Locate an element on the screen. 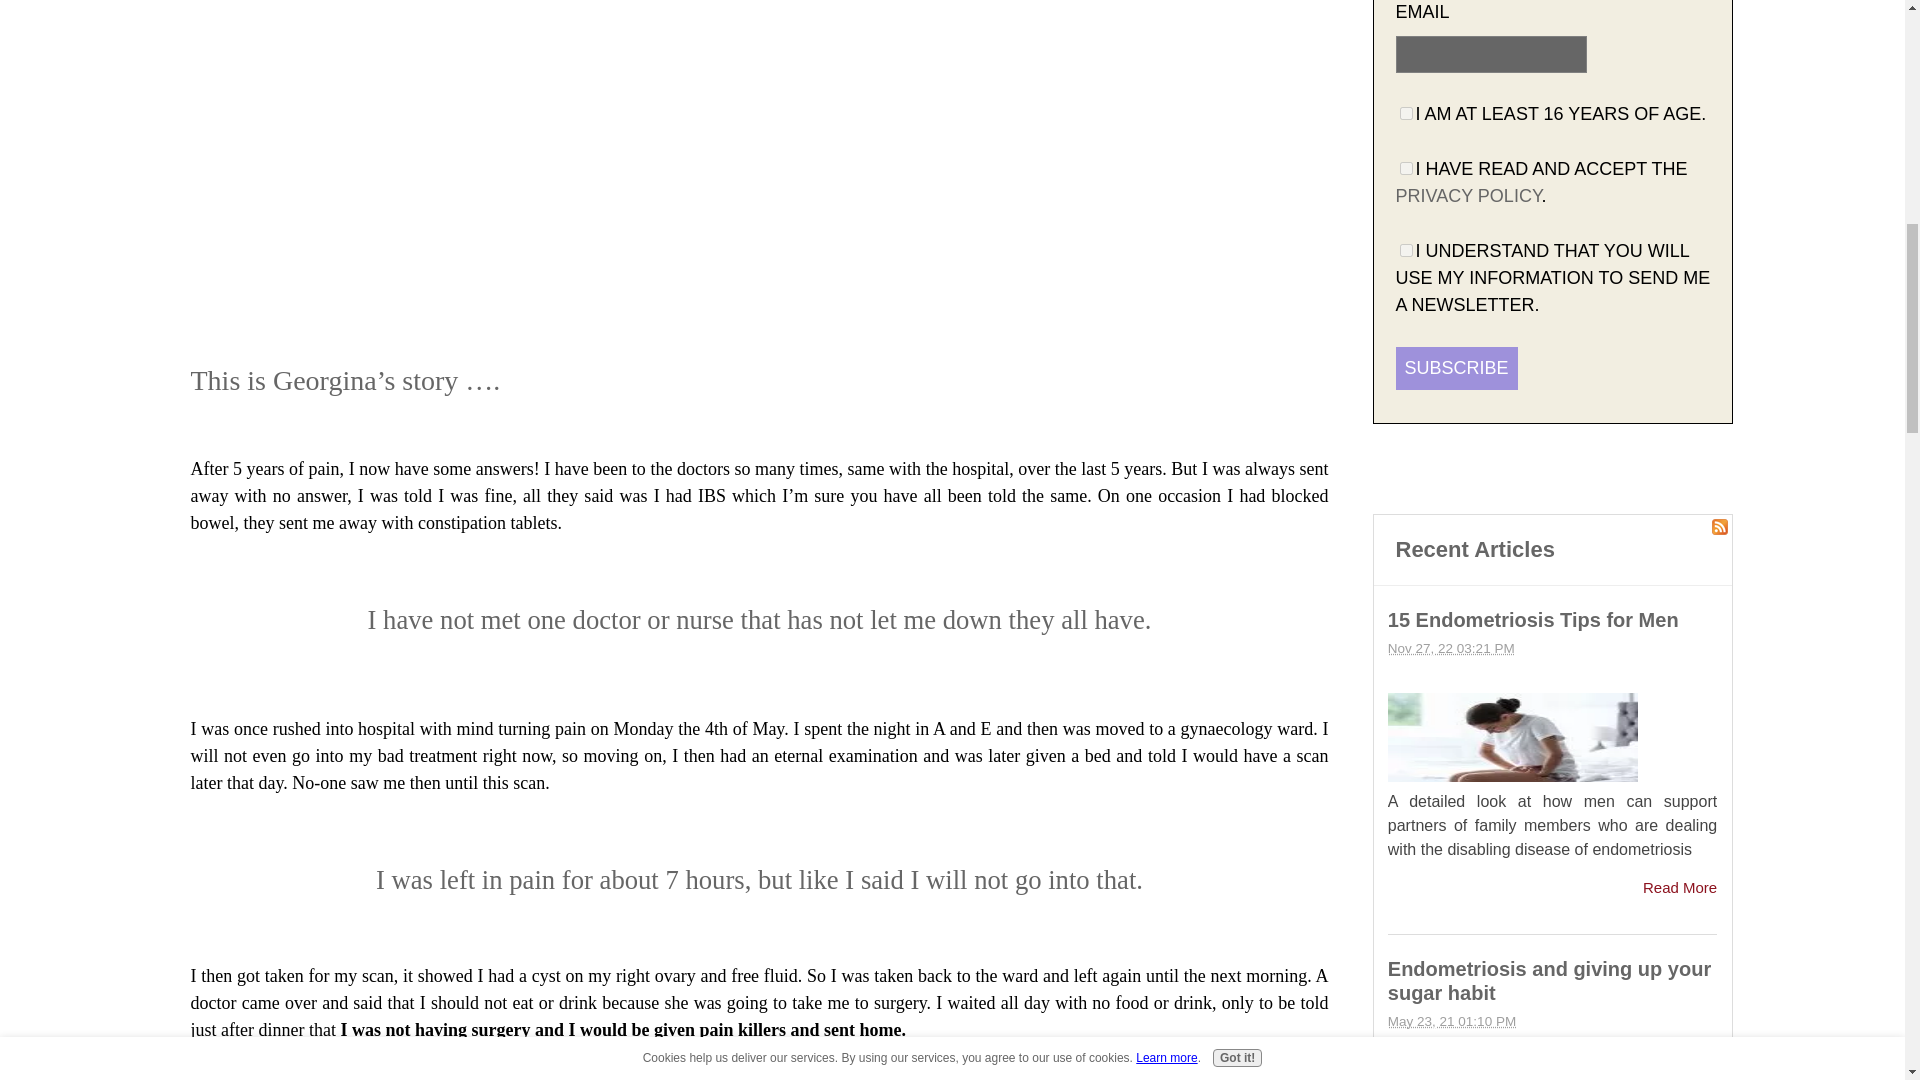  2022-11-27T15:21:16-0500 is located at coordinates (1451, 648).